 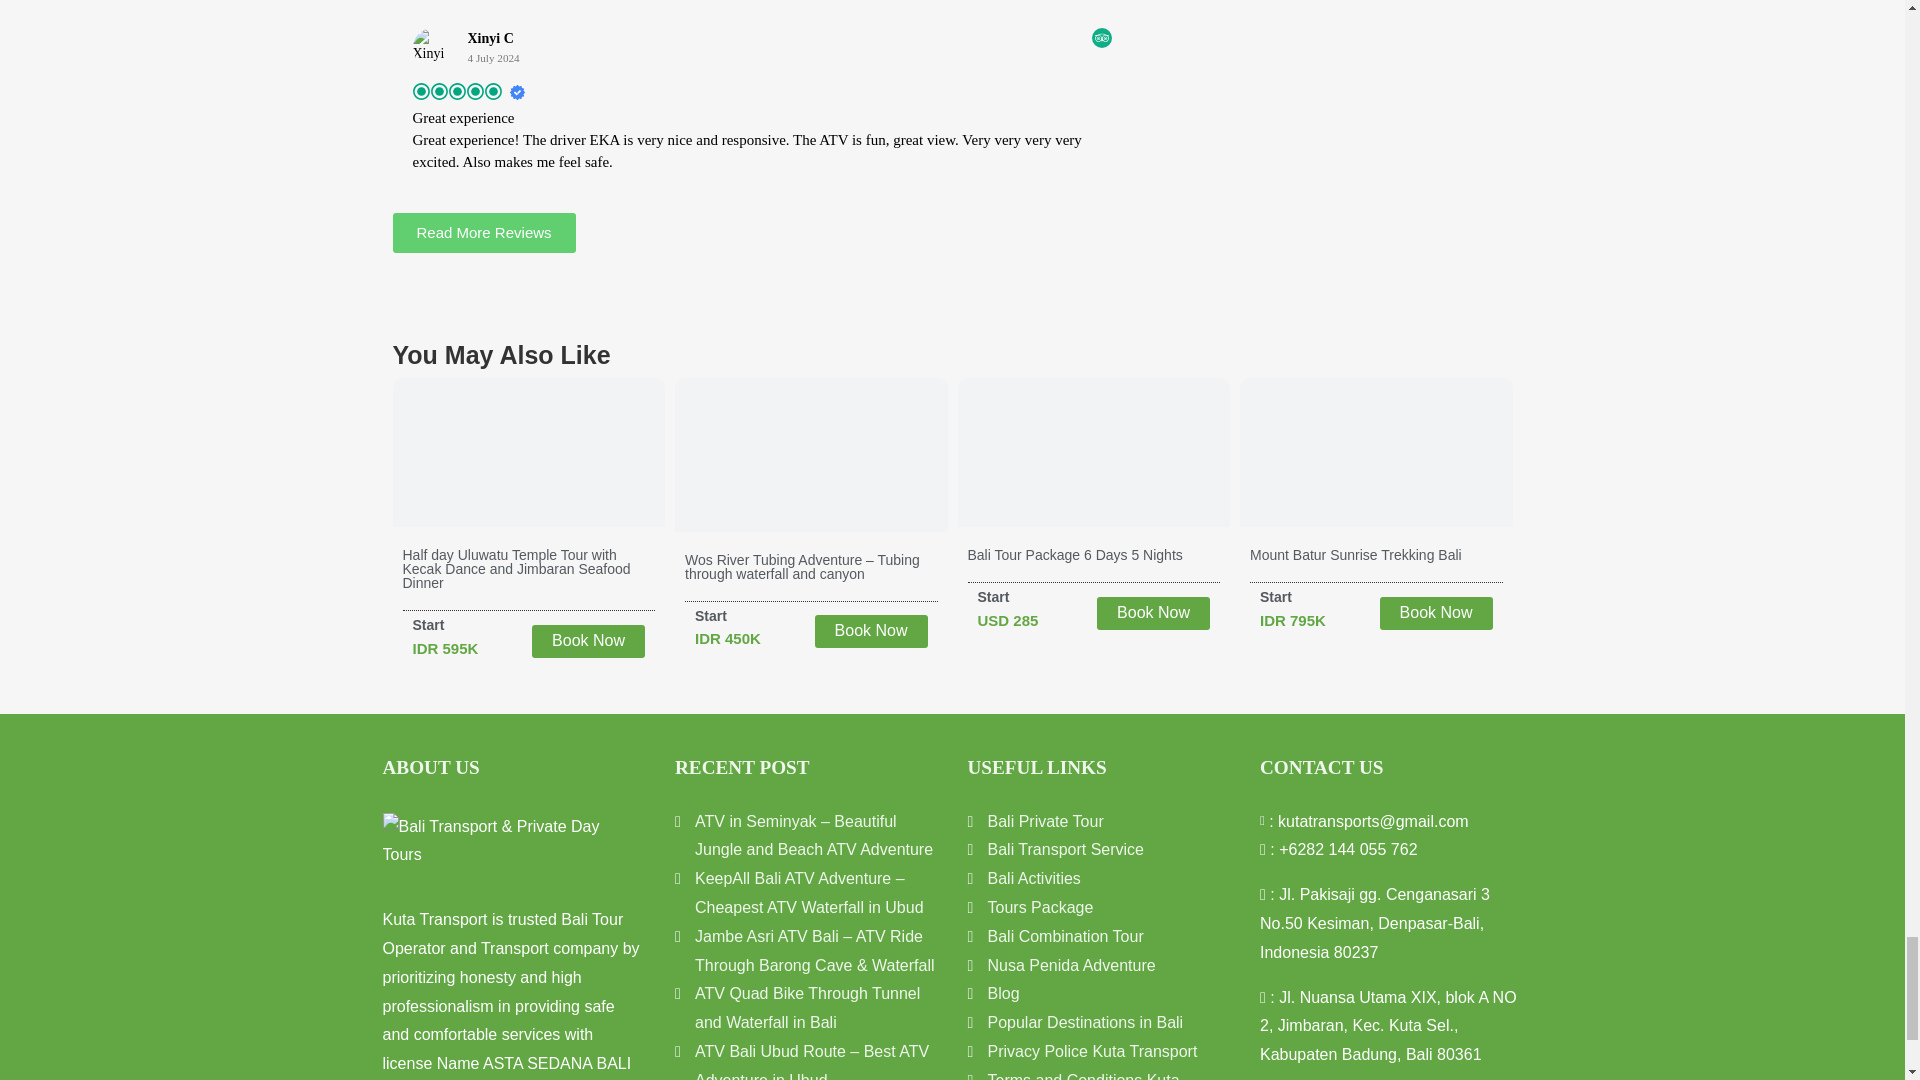 I want to click on Book Now, so click(x=870, y=631).